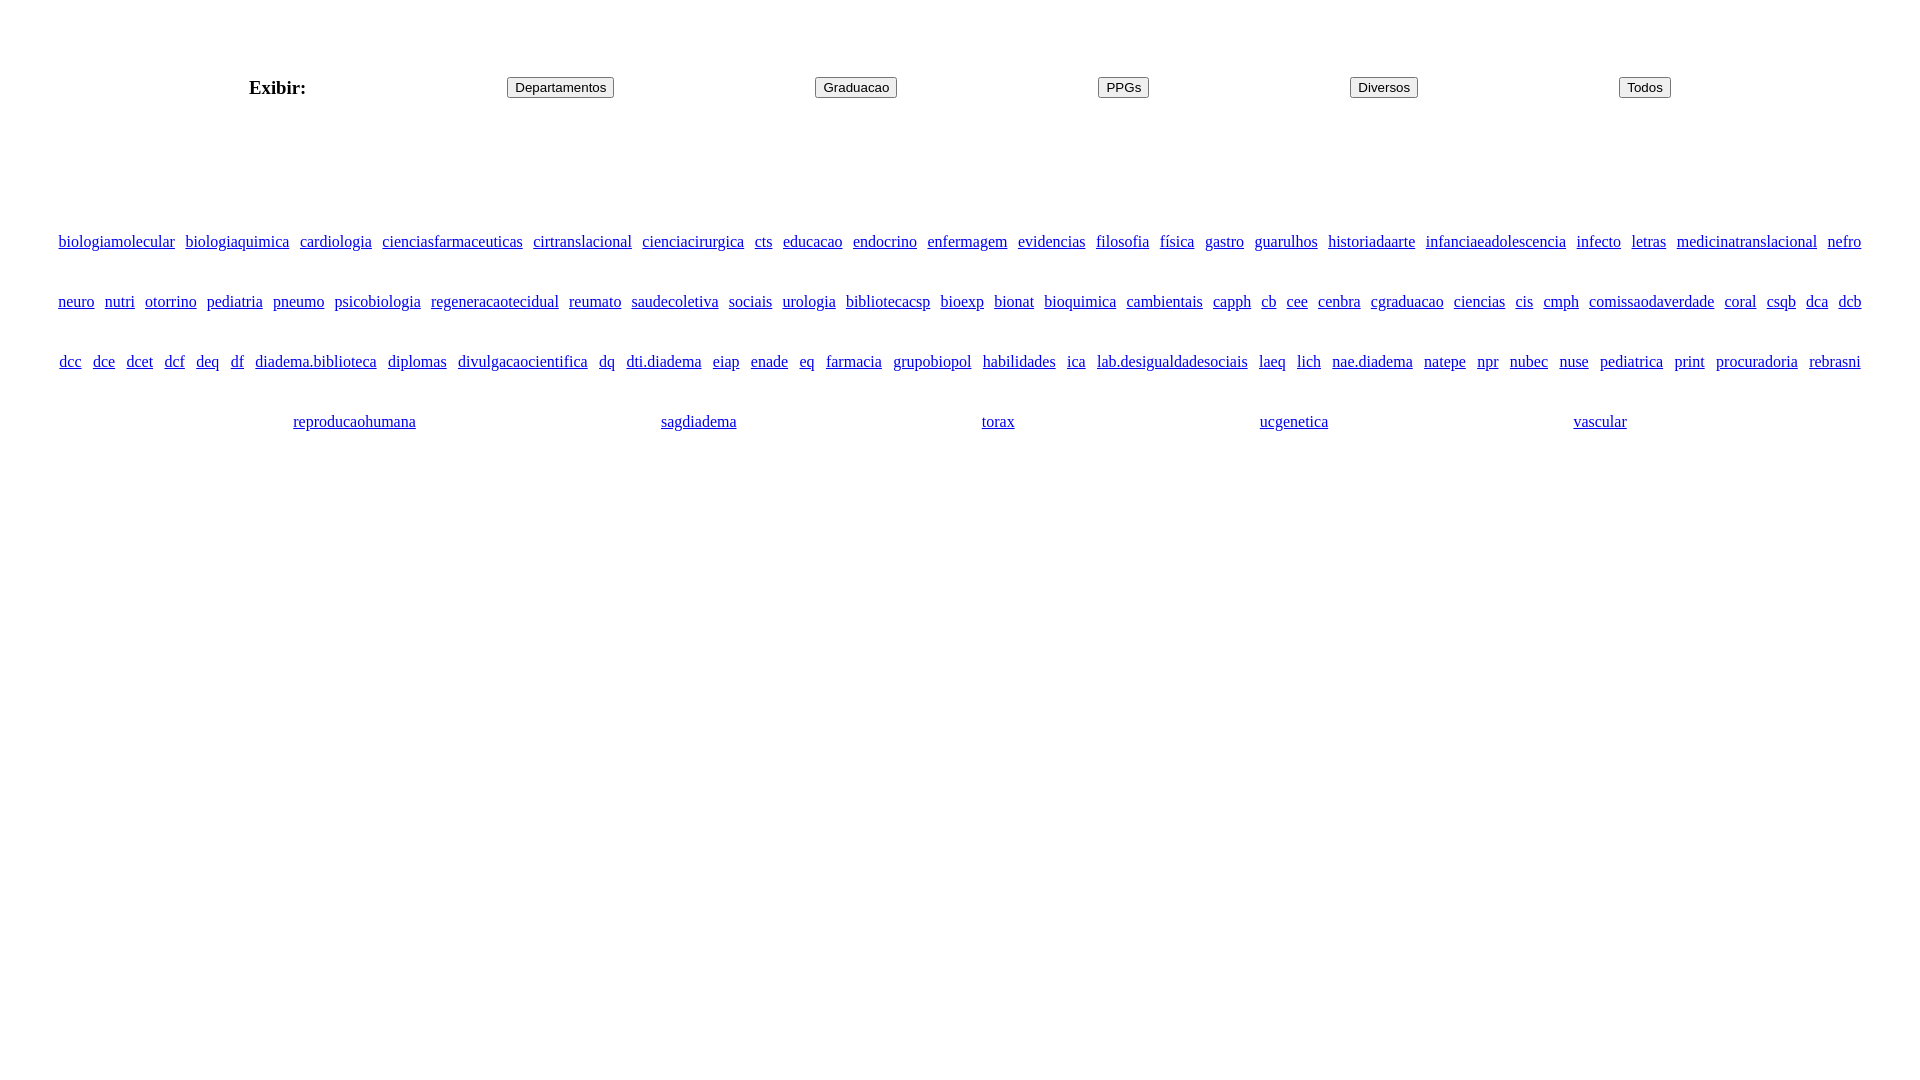 The image size is (1920, 1080). I want to click on educacao, so click(813, 242).